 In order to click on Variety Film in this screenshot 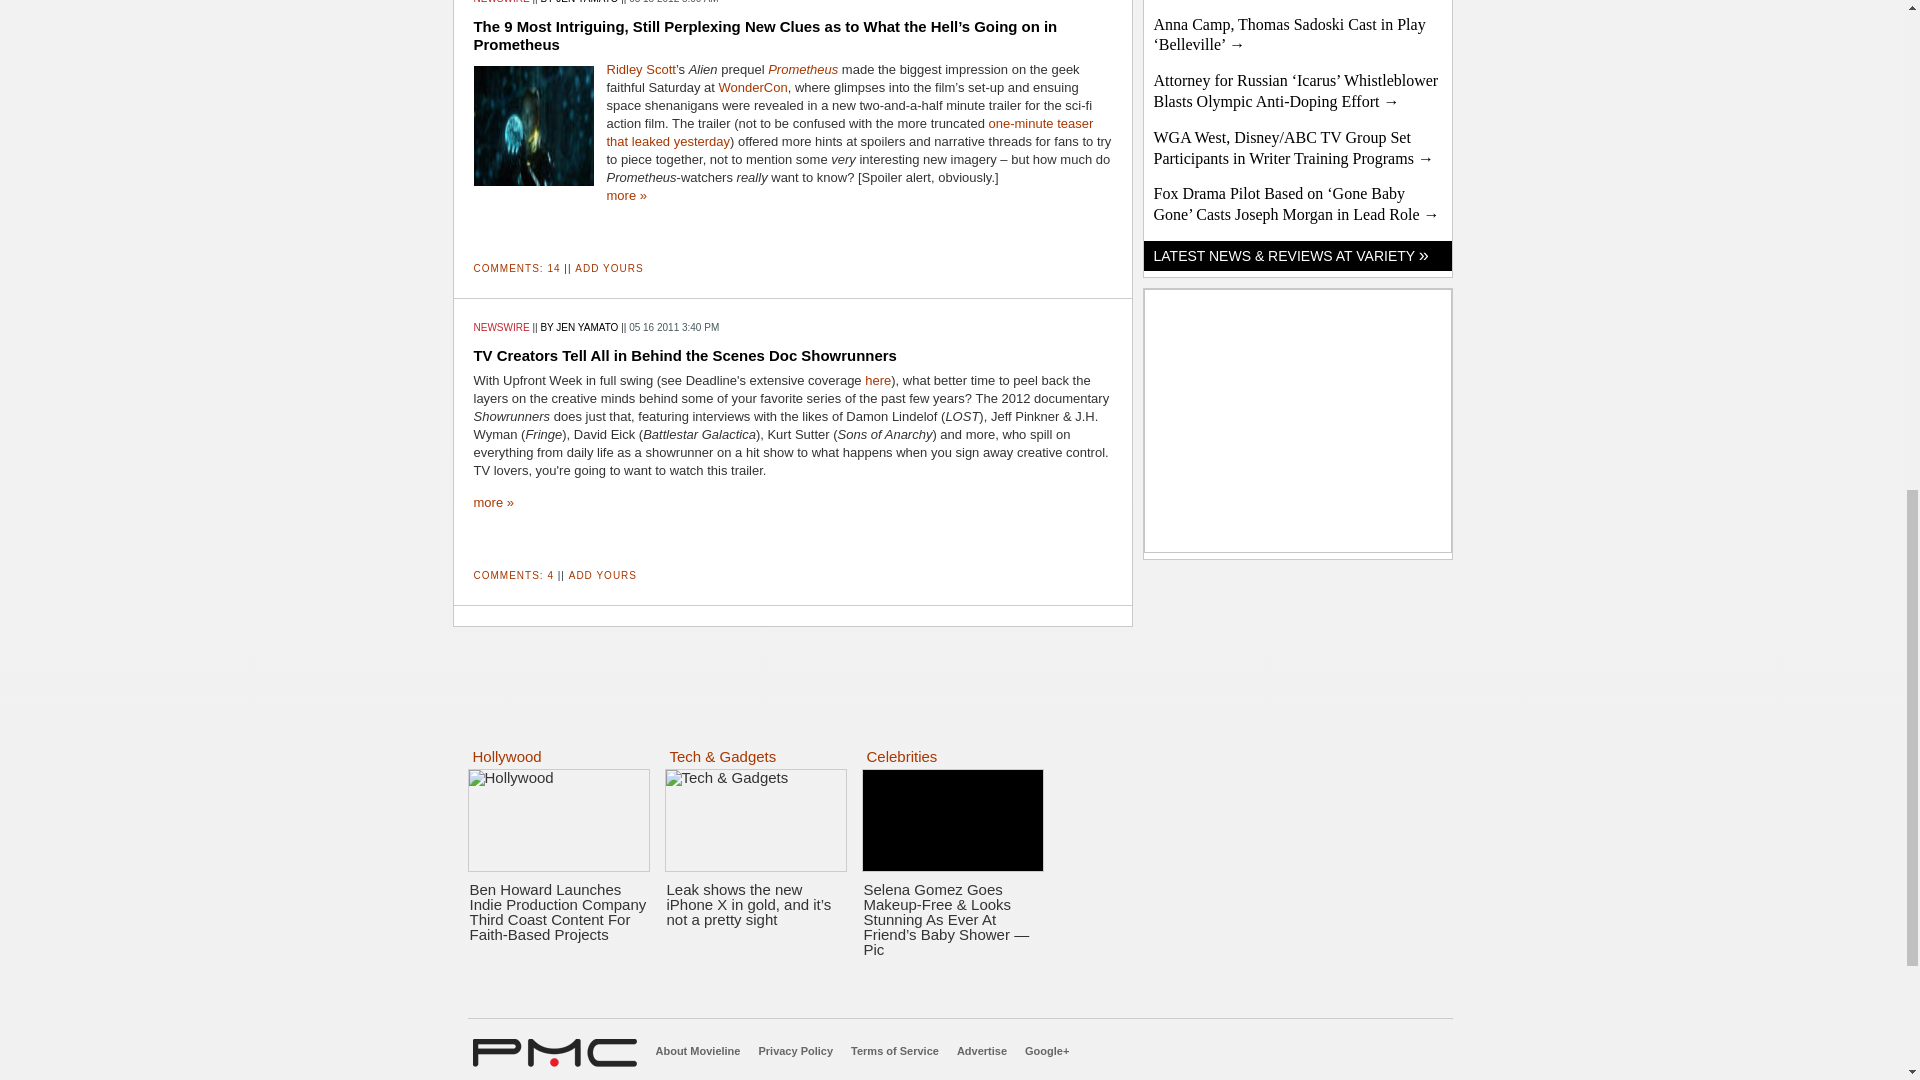, I will do `click(1290, 35)`.